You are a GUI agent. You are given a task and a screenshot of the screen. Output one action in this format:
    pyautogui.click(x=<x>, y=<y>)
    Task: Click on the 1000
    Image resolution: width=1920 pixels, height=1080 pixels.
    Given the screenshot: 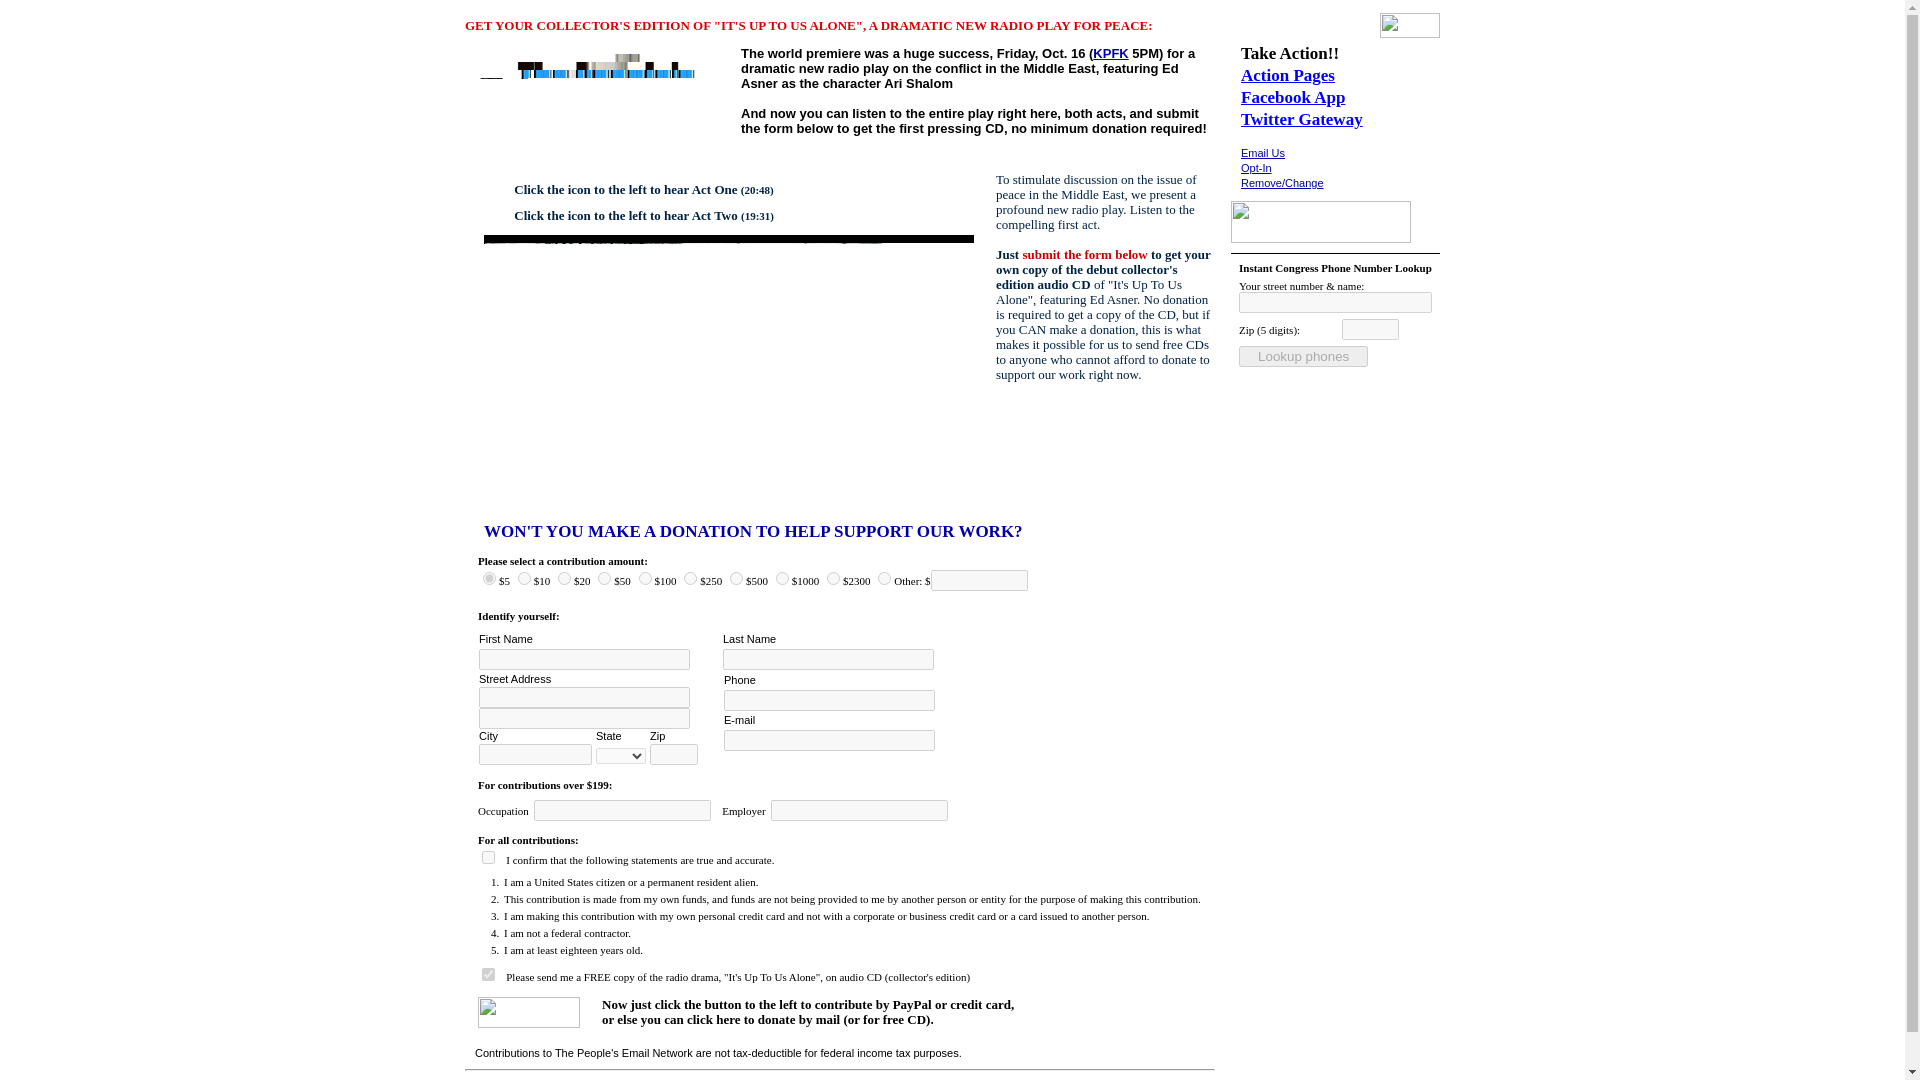 What is the action you would take?
    pyautogui.click(x=782, y=578)
    